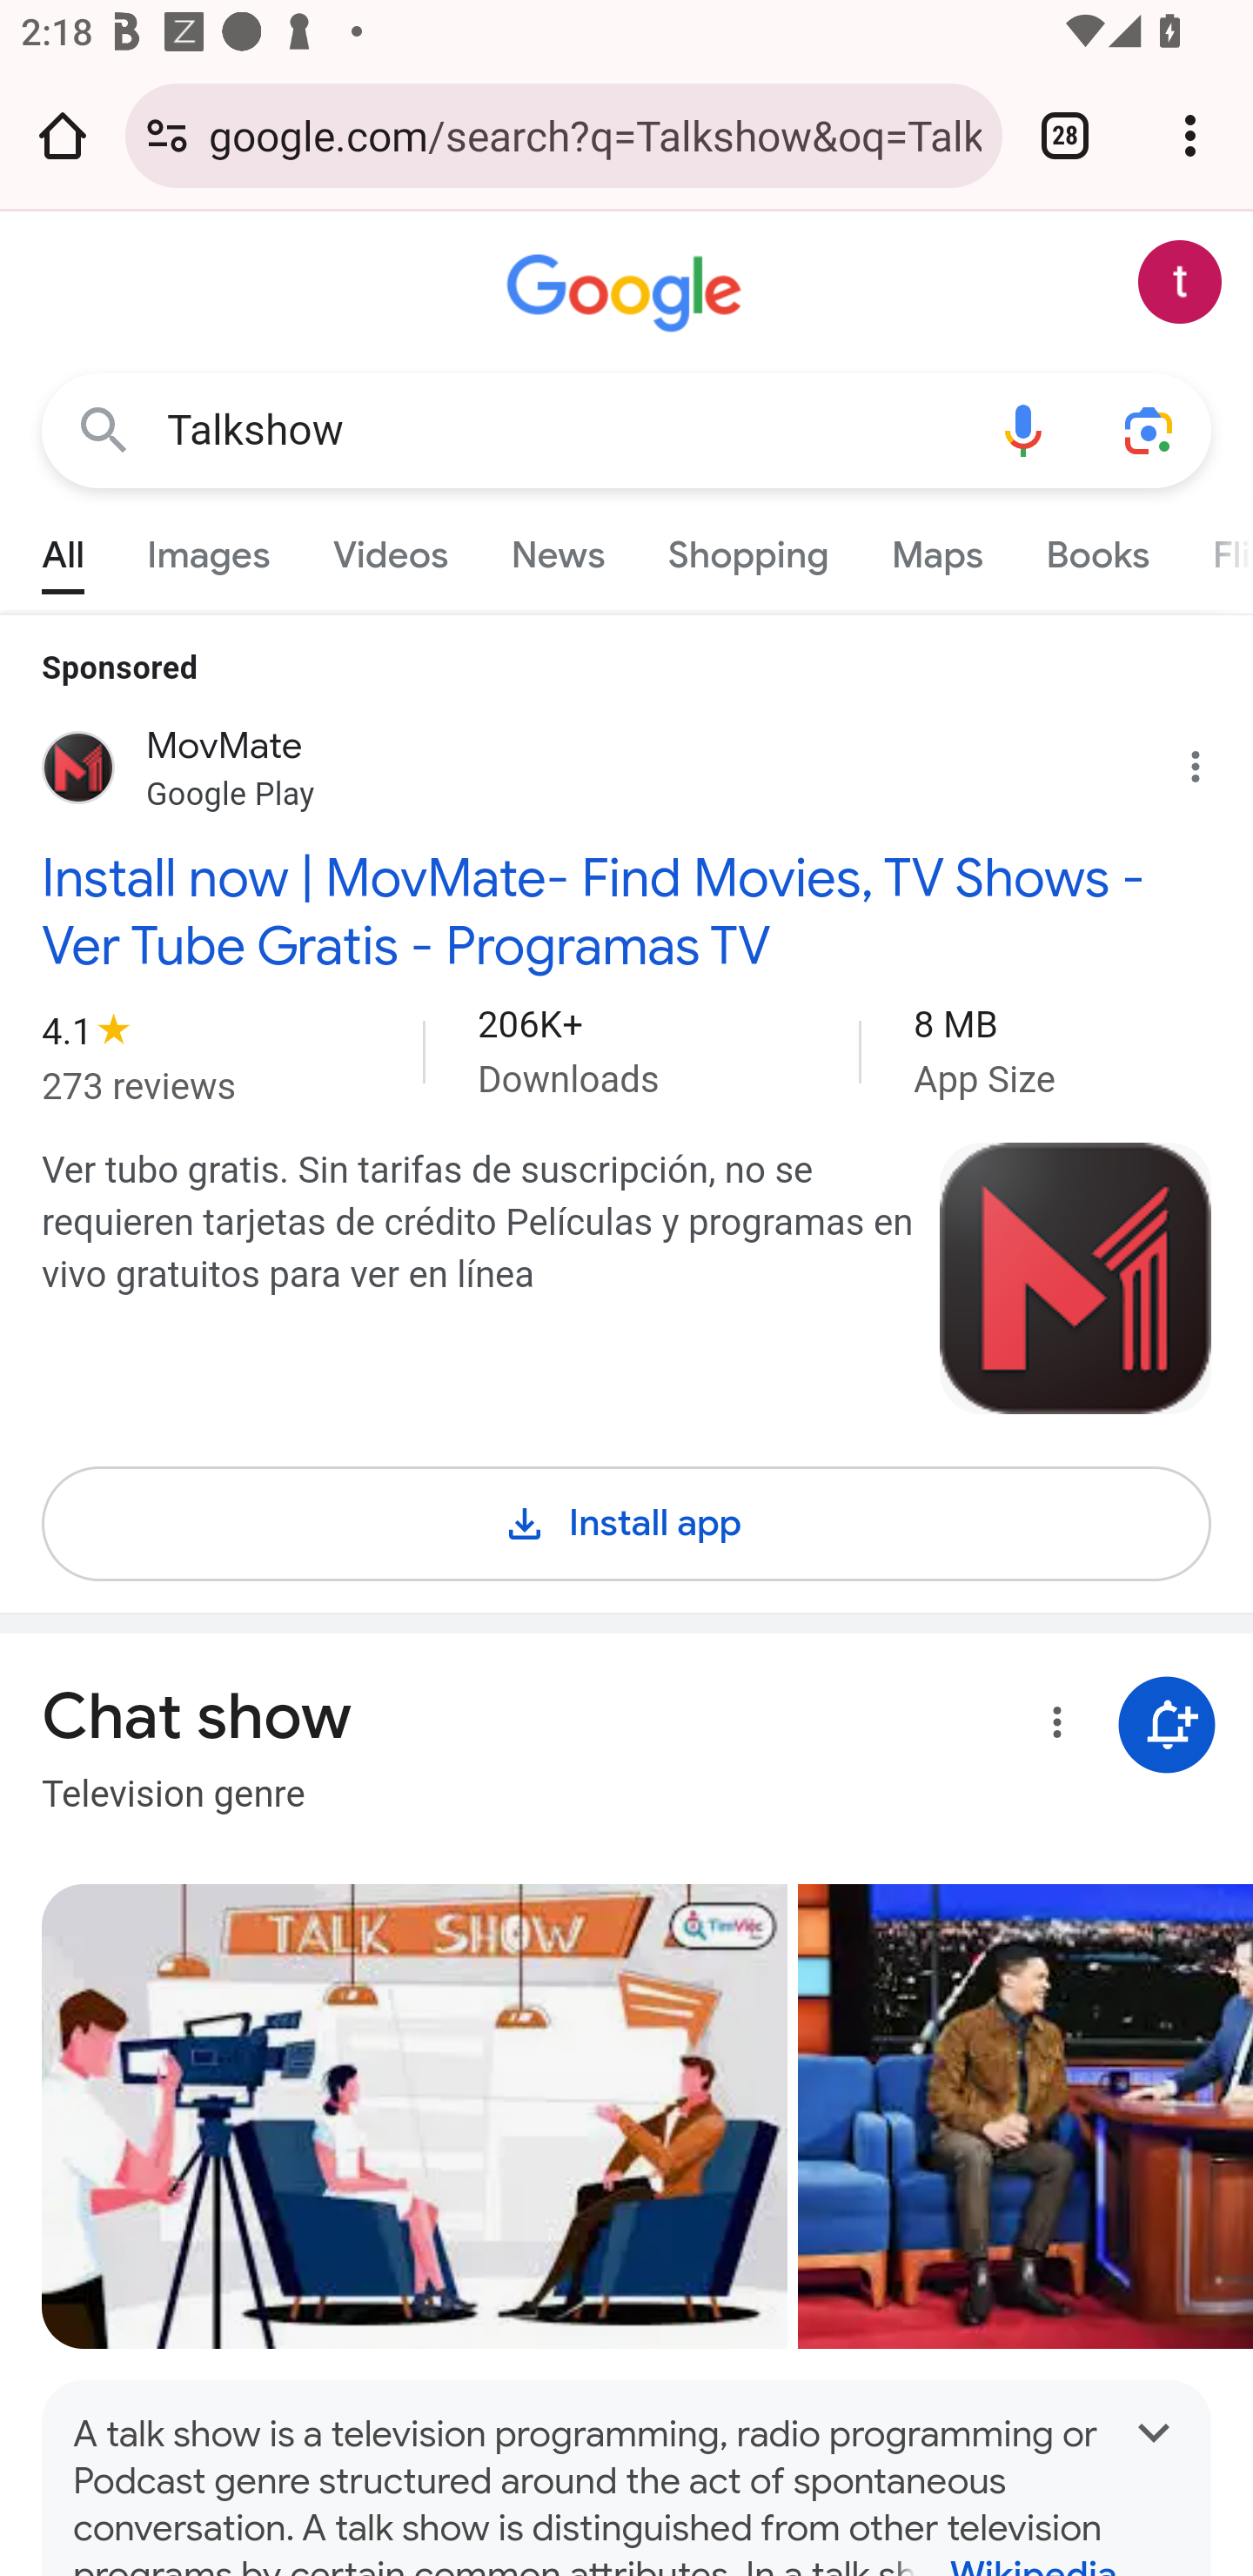  Describe the element at coordinates (104, 432) in the screenshot. I see `Google Search` at that location.